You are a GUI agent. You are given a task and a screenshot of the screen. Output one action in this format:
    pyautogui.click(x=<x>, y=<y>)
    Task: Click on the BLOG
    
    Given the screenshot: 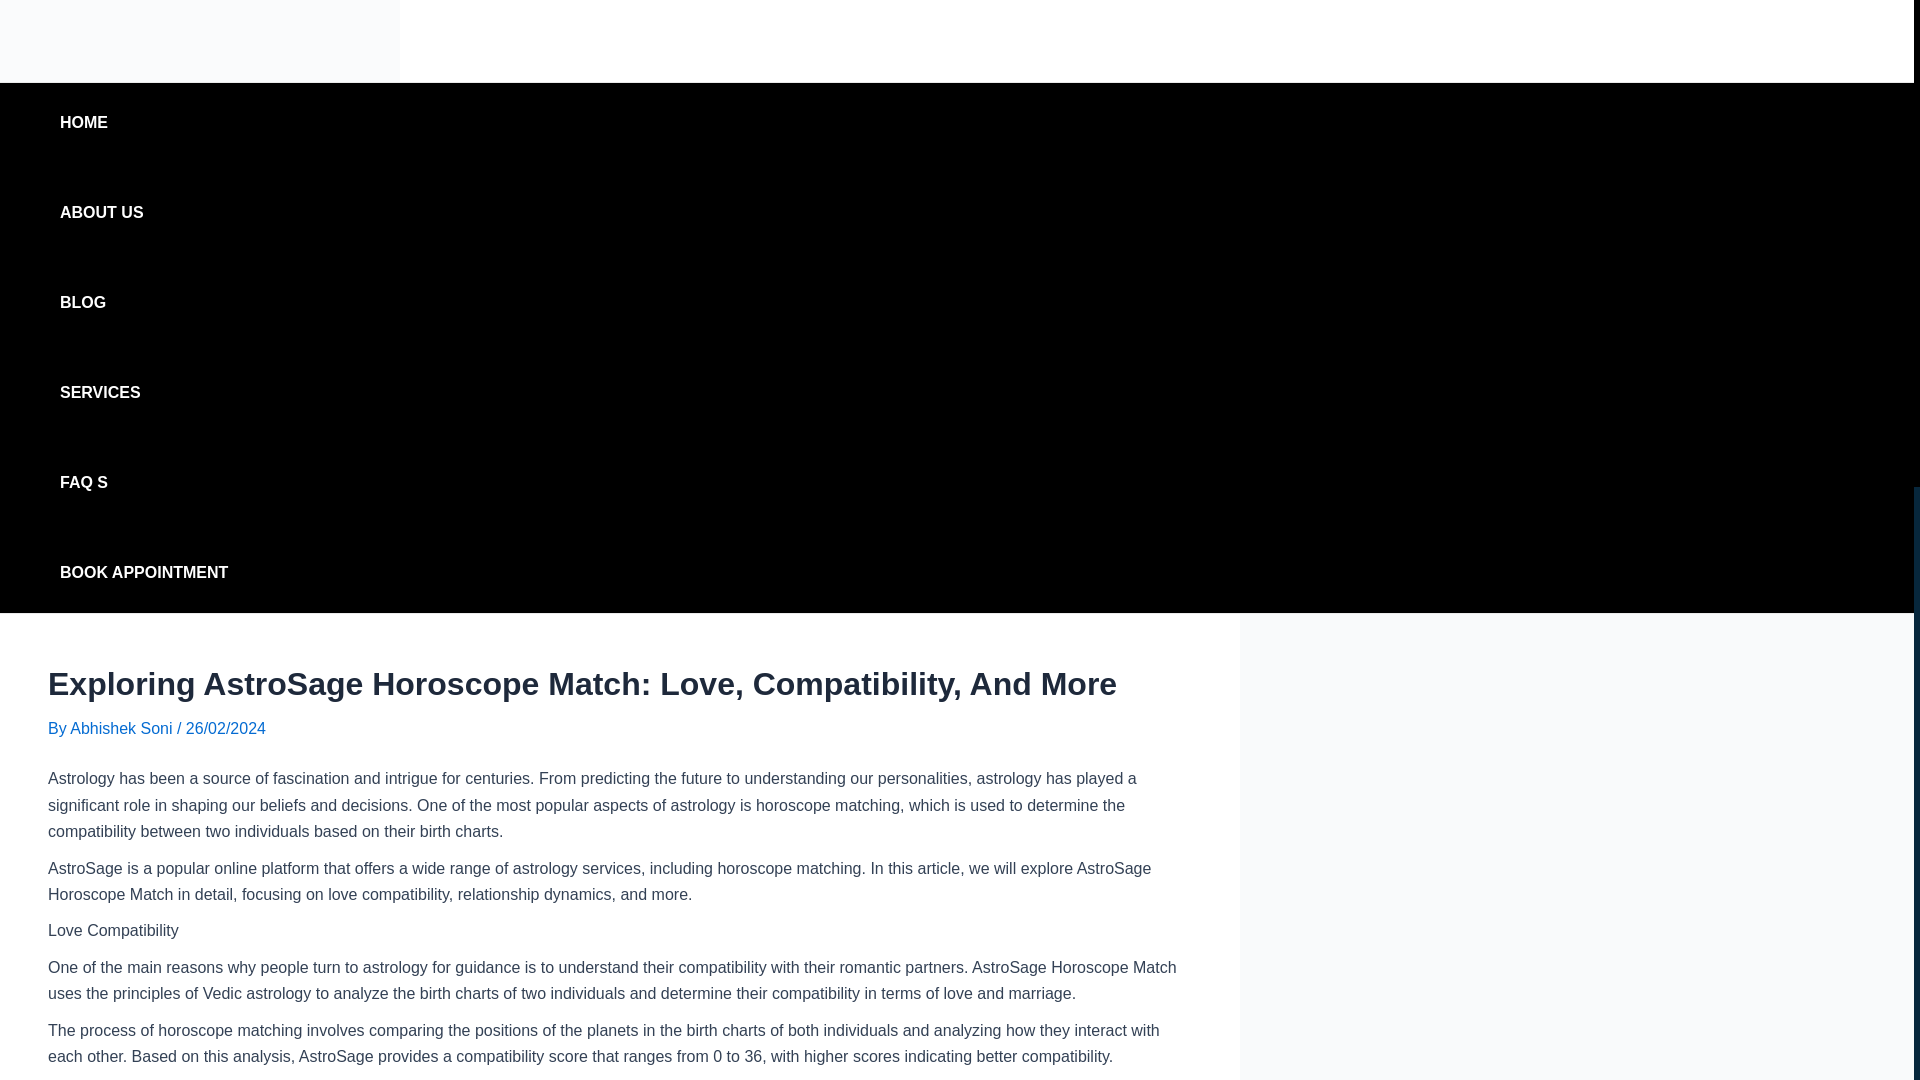 What is the action you would take?
    pyautogui.click(x=144, y=303)
    